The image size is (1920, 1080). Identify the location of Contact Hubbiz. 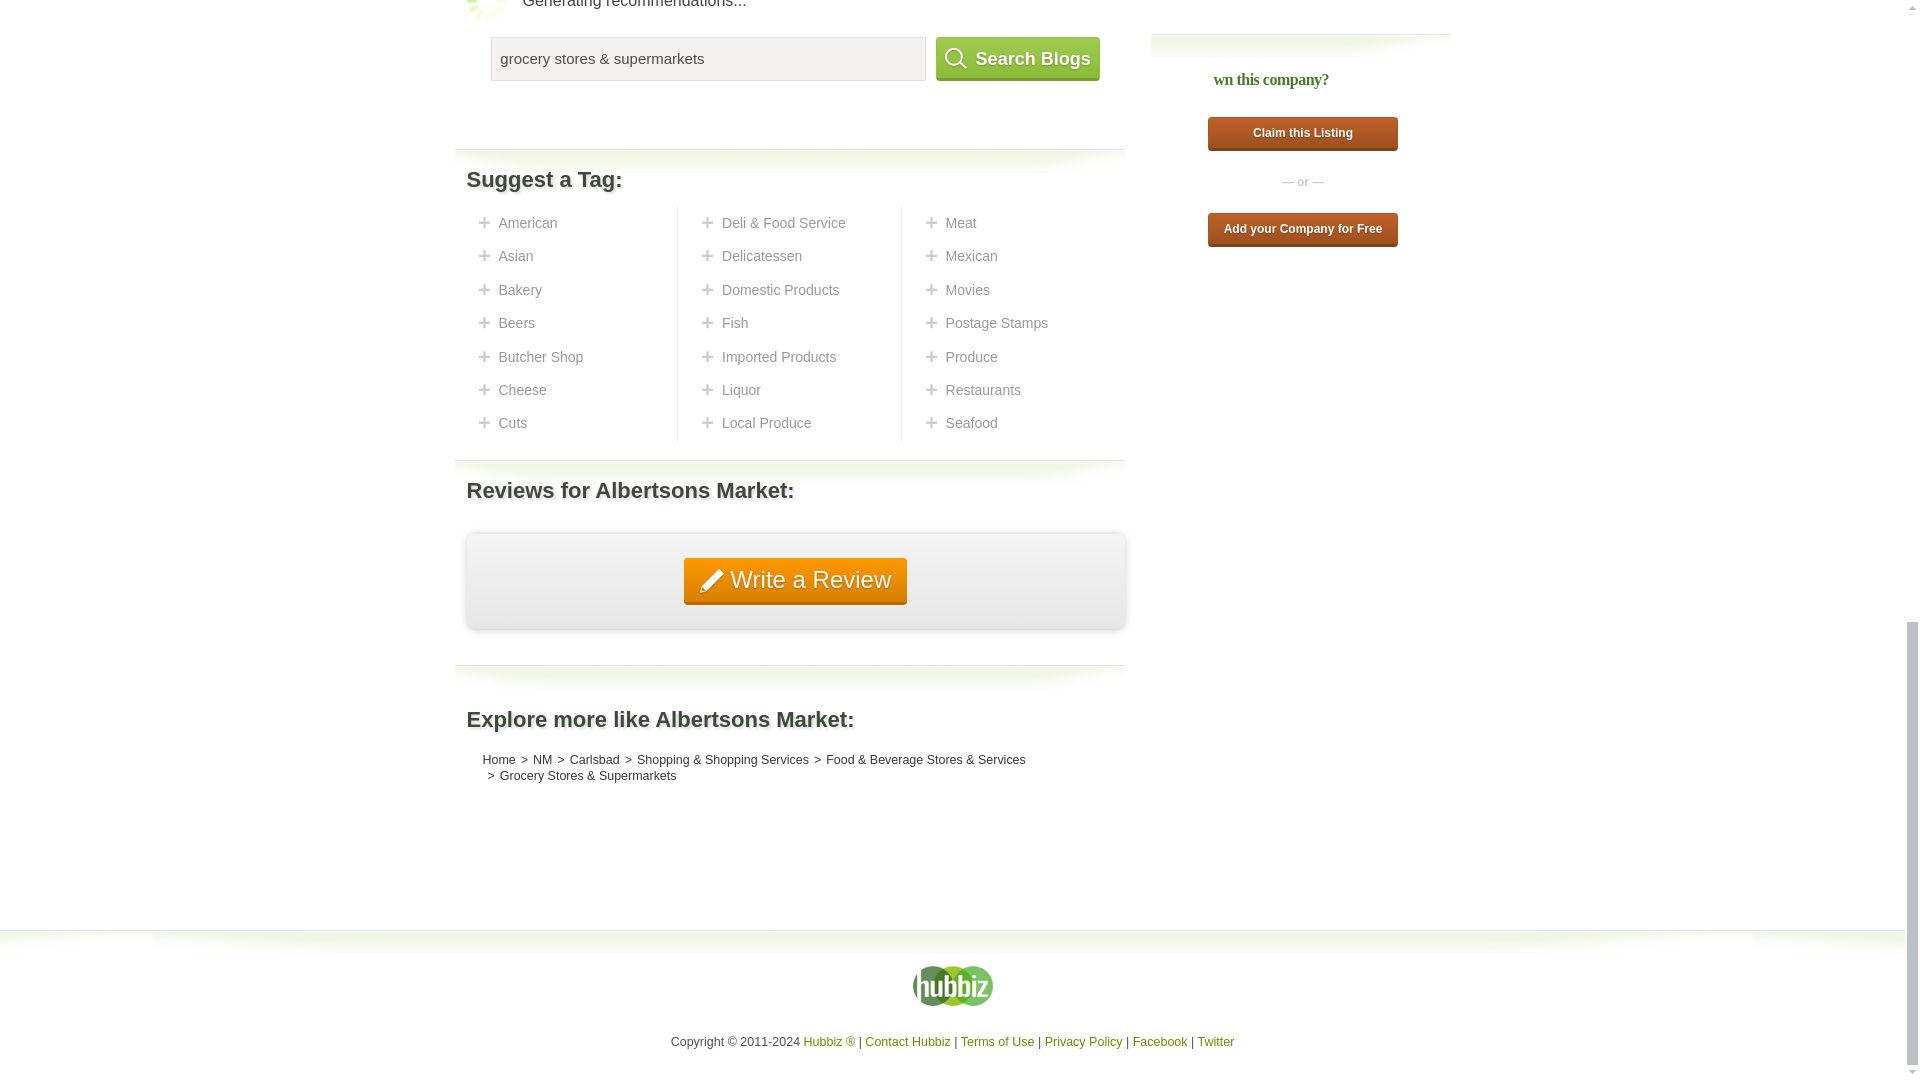
(908, 1041).